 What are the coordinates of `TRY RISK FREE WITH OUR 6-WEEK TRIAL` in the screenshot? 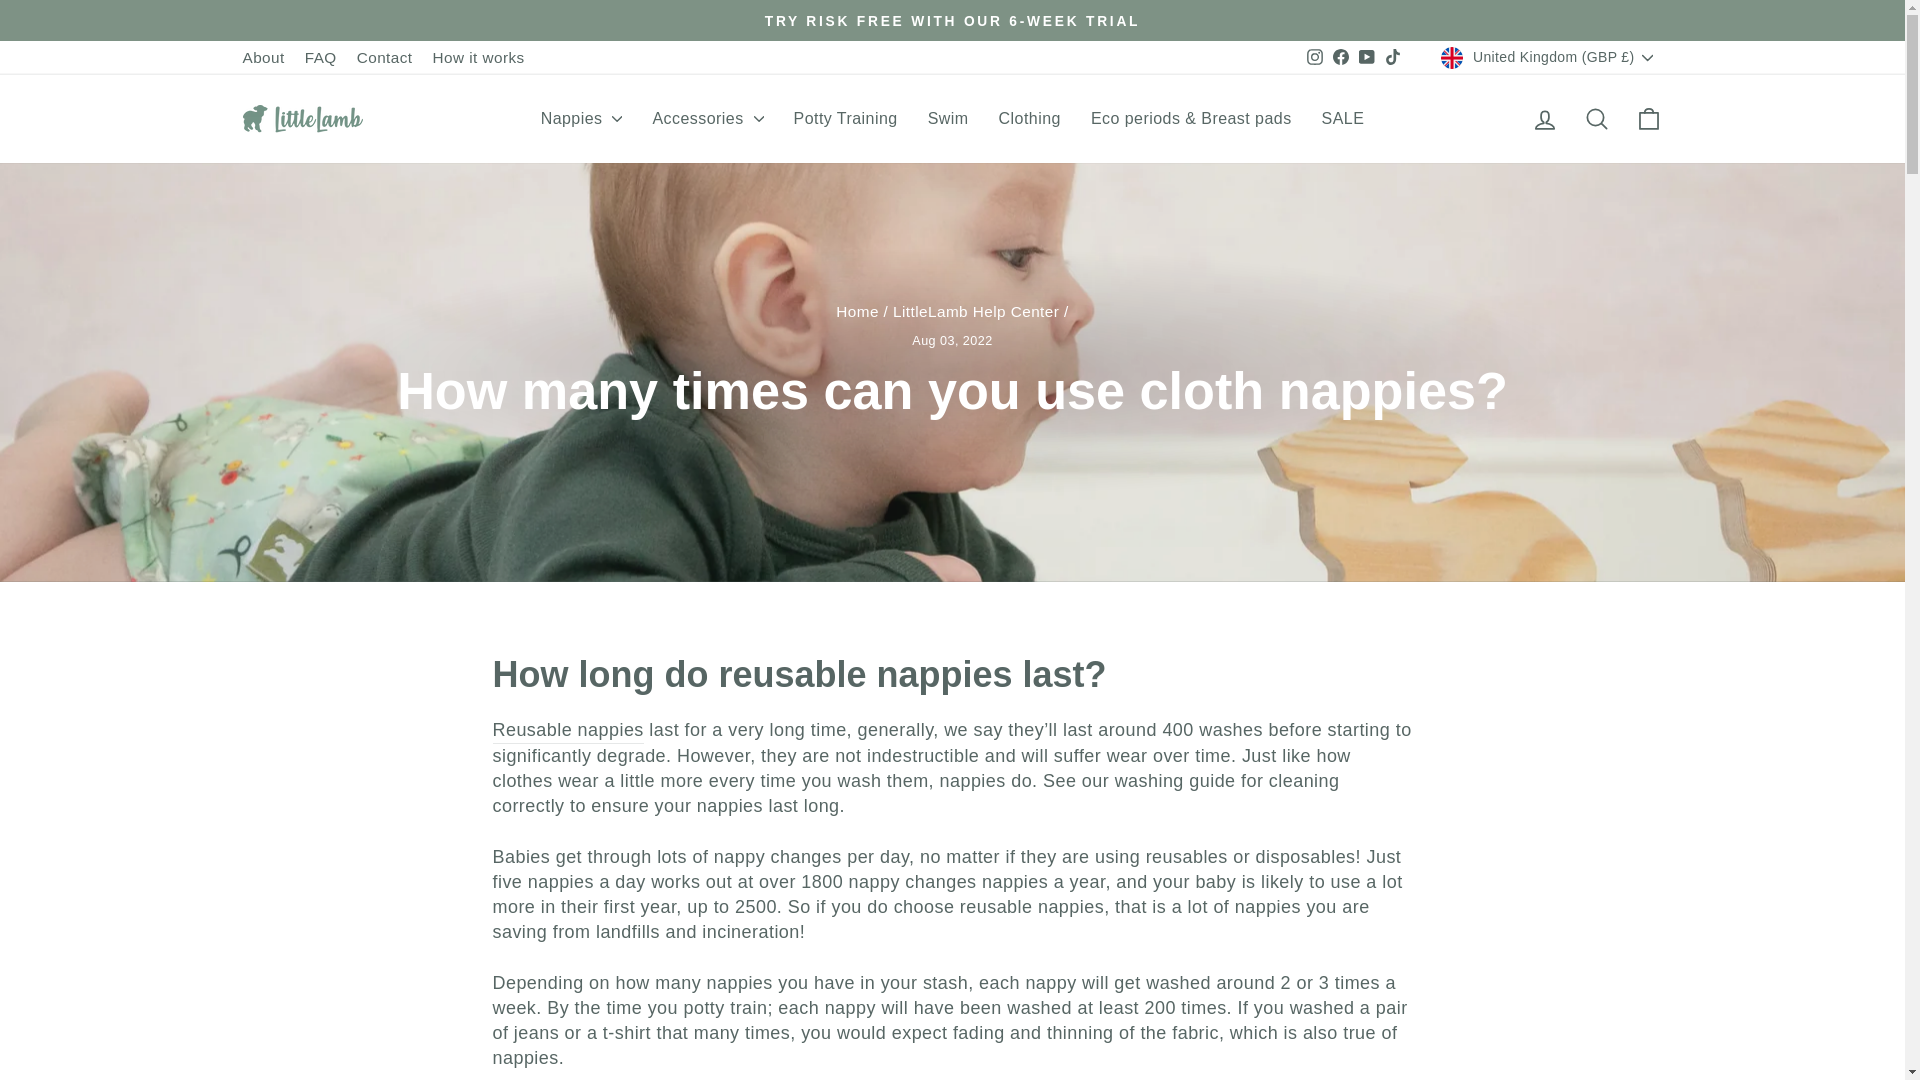 It's located at (952, 20).